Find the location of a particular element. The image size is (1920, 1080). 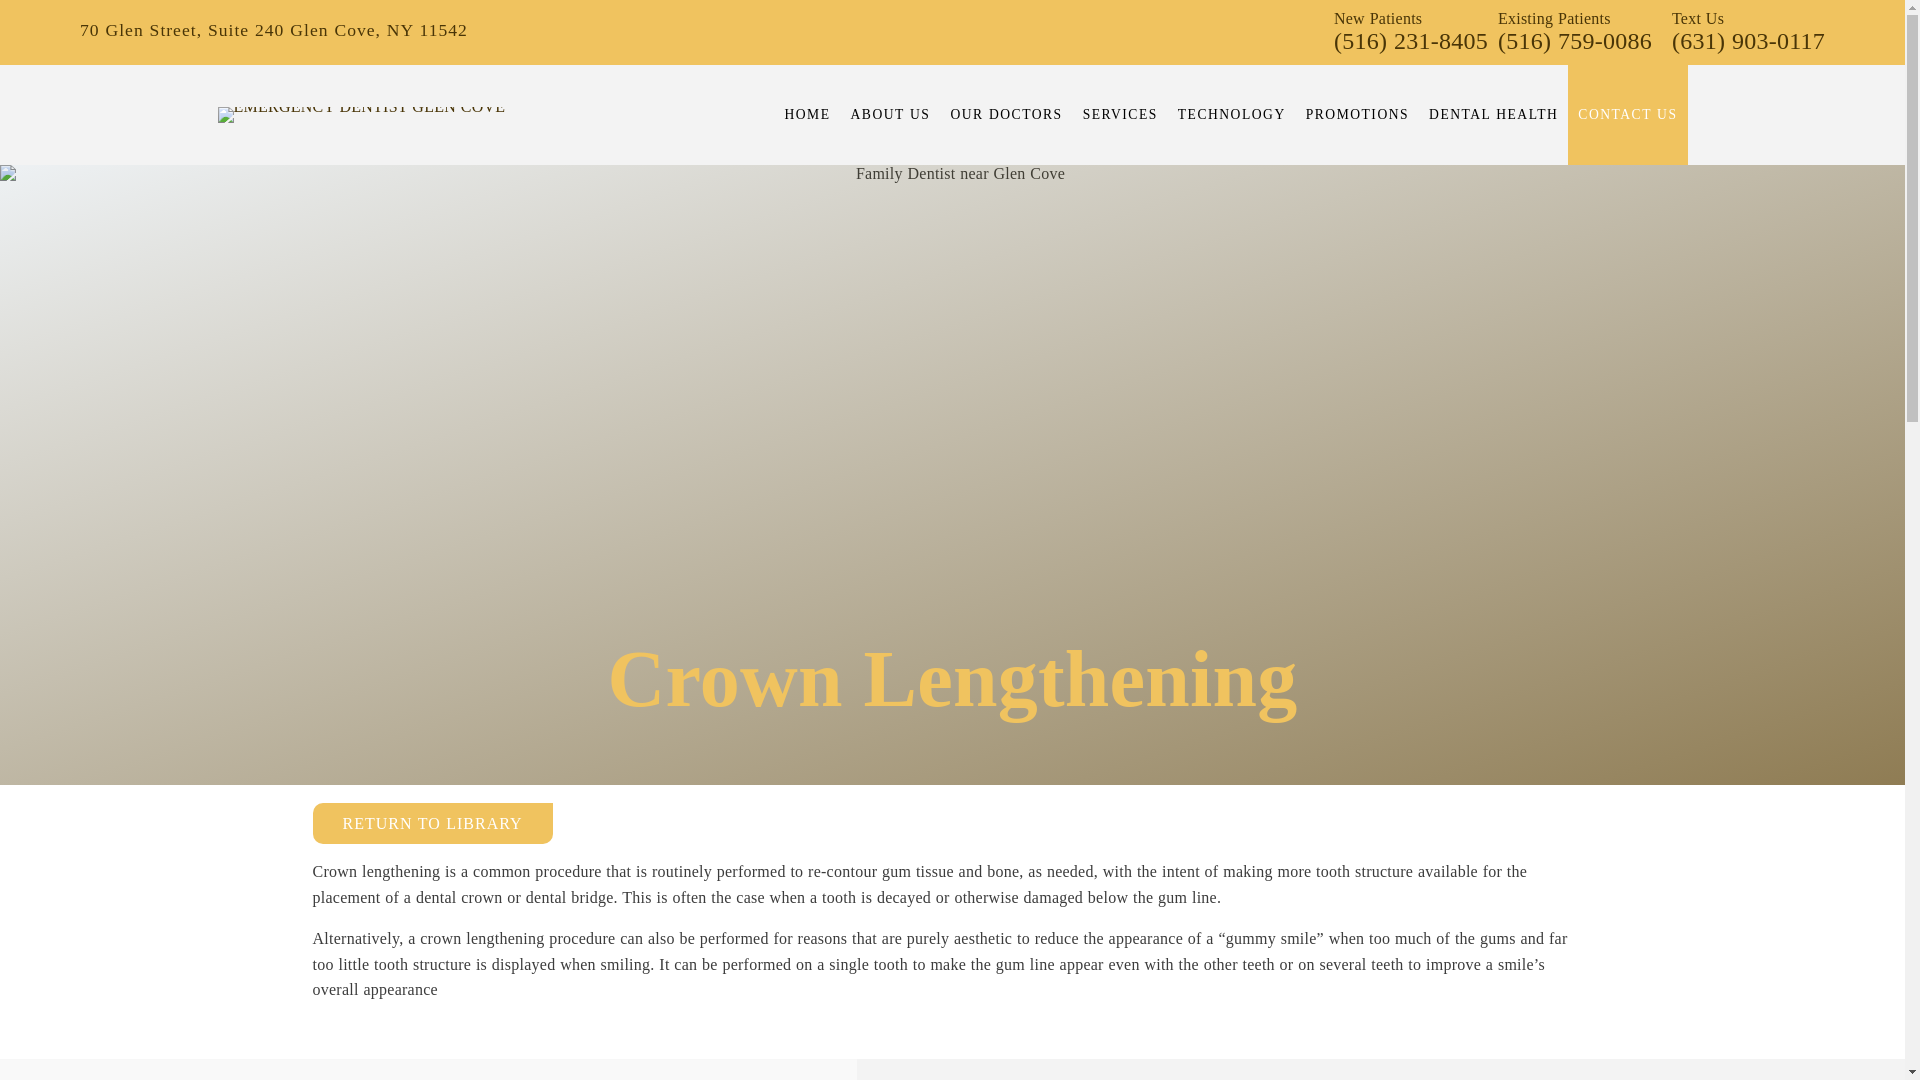

RETURN TO LIBRARY is located at coordinates (432, 823).